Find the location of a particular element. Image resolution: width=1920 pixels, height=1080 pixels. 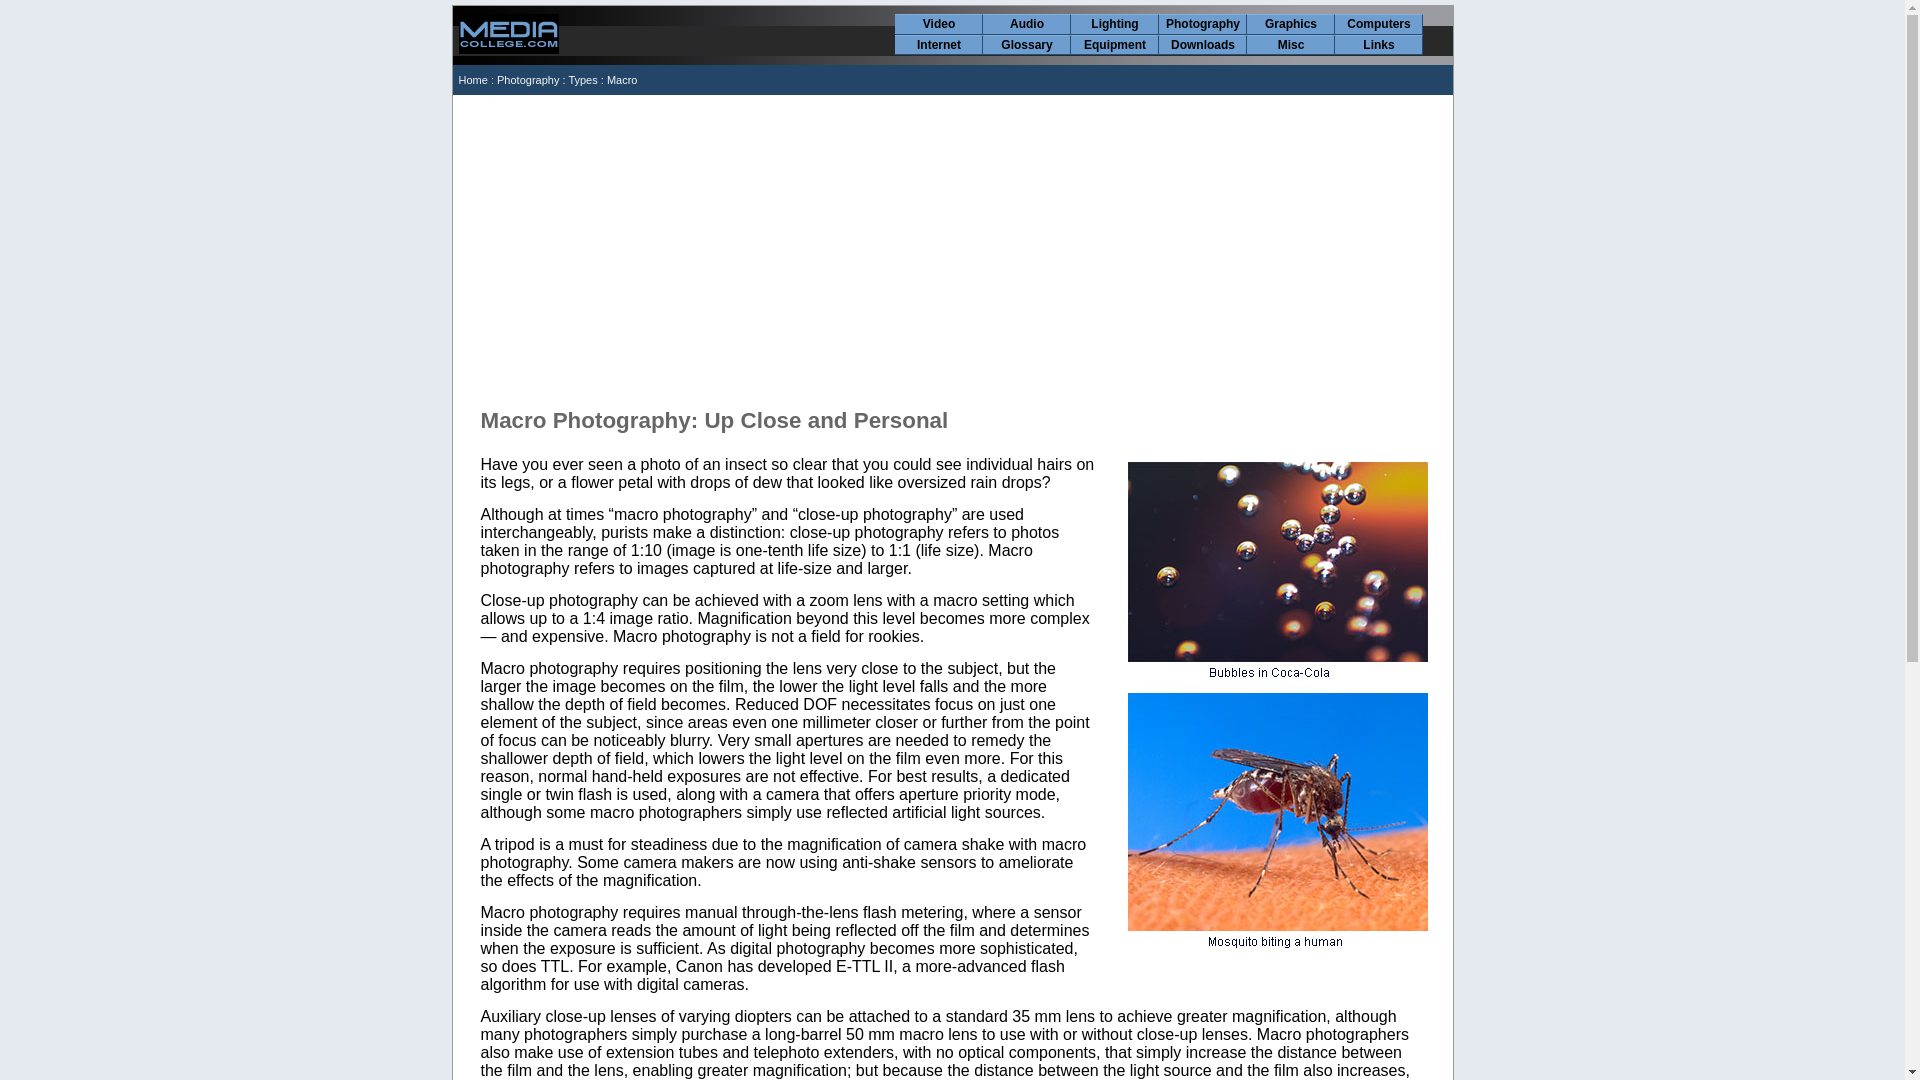

Home is located at coordinates (472, 80).